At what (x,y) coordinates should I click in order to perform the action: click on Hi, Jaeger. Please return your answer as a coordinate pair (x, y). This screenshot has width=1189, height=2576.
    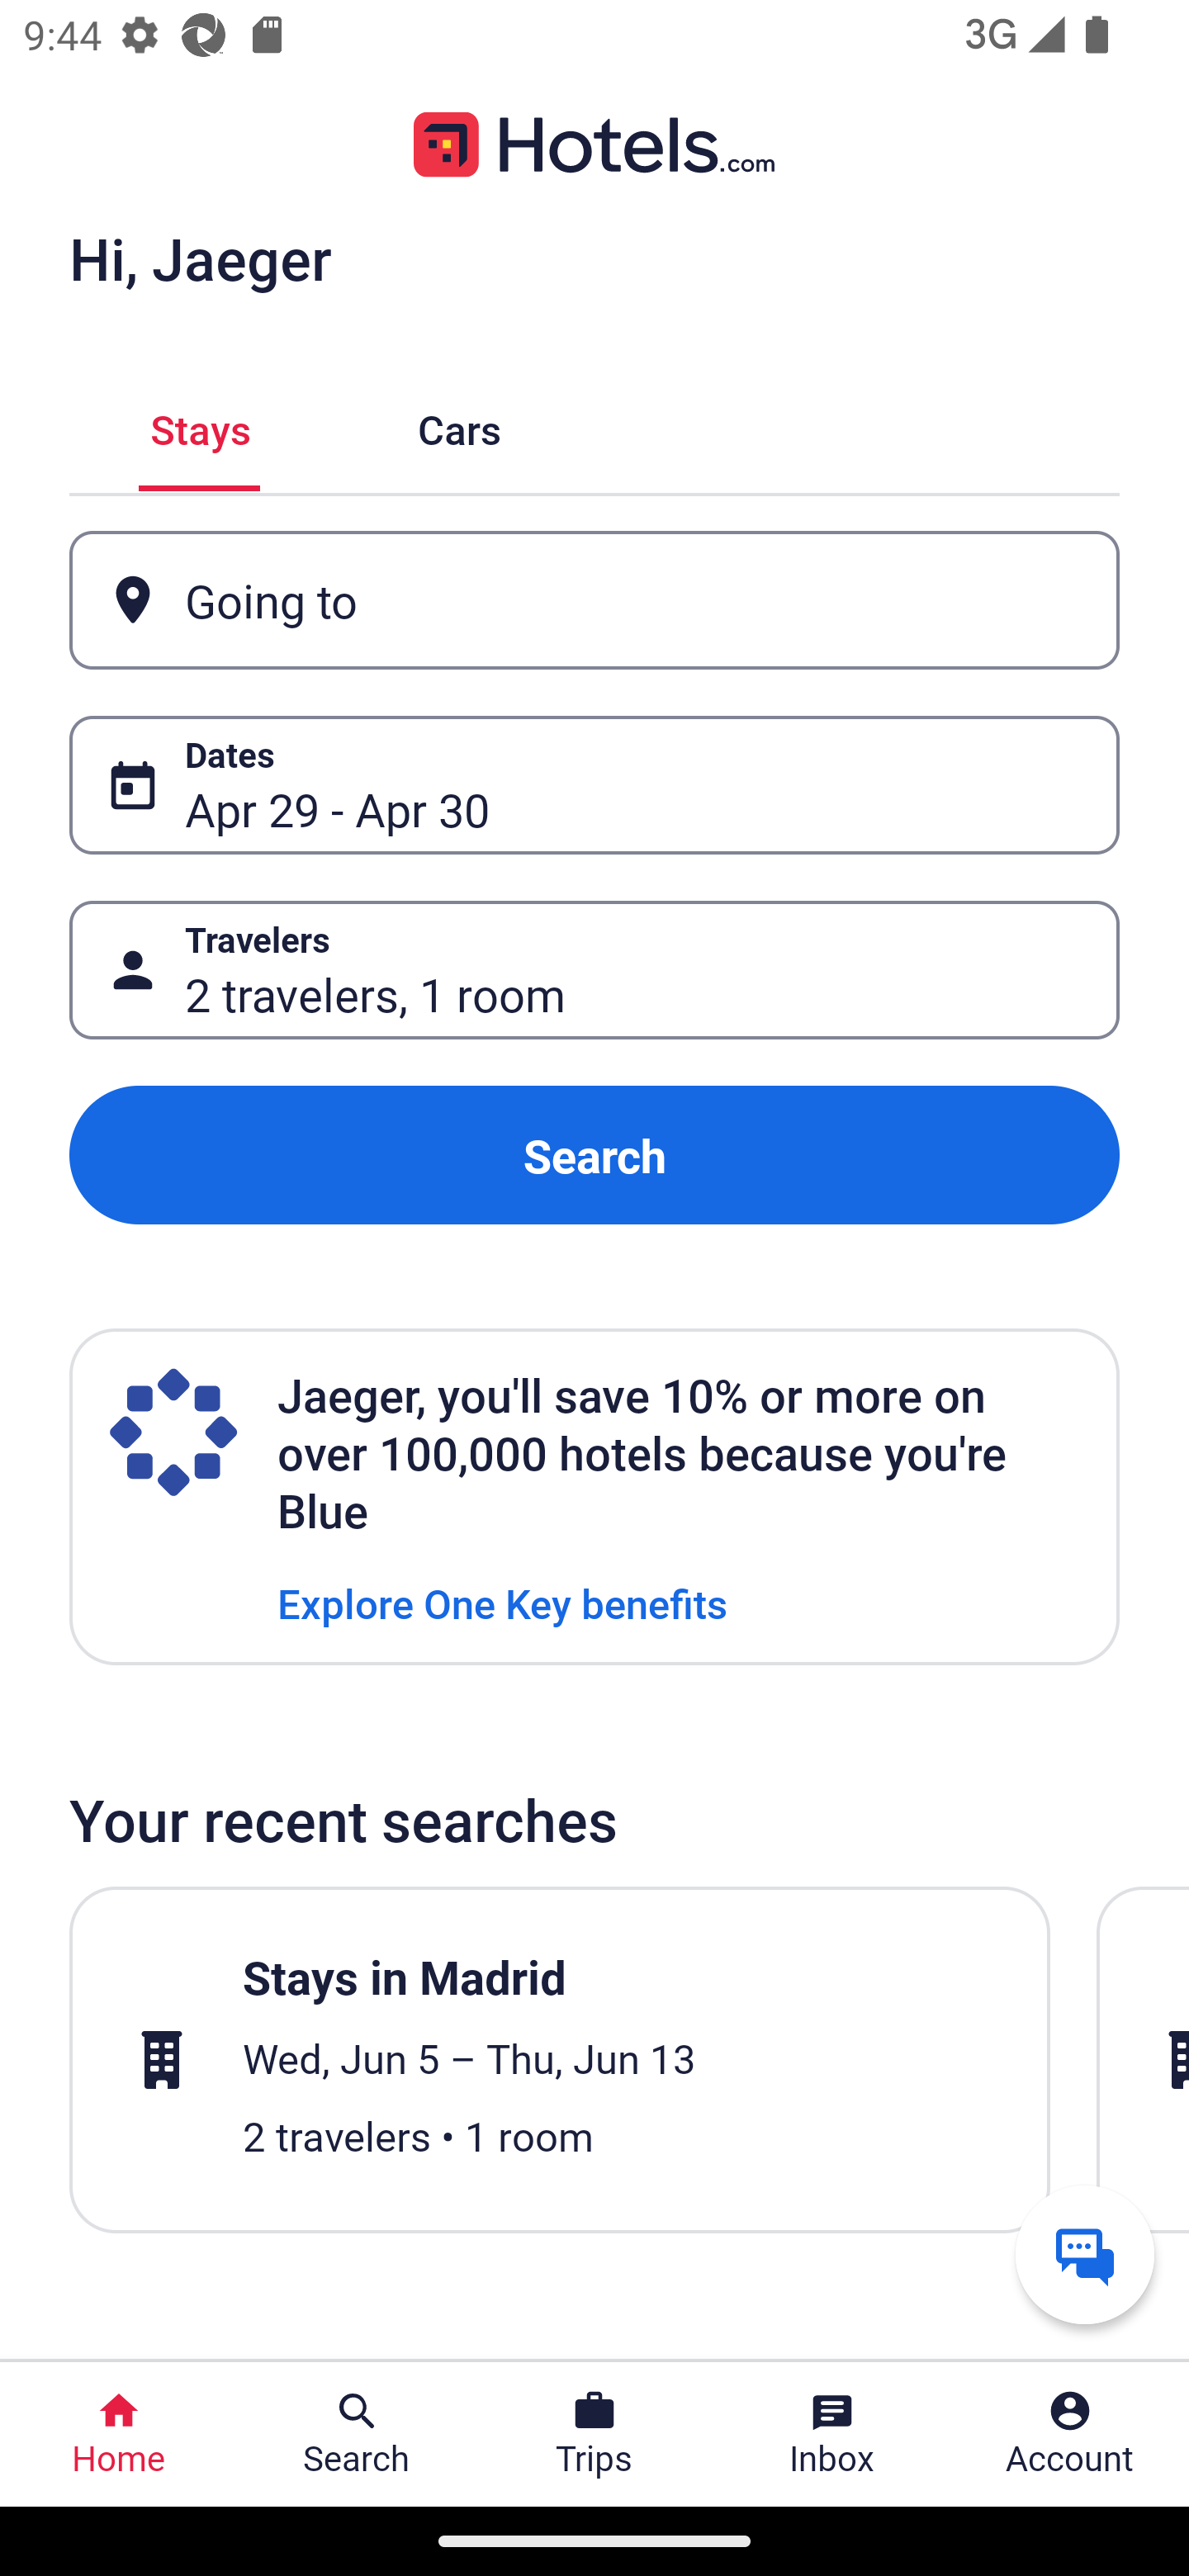
    Looking at the image, I should click on (200, 258).